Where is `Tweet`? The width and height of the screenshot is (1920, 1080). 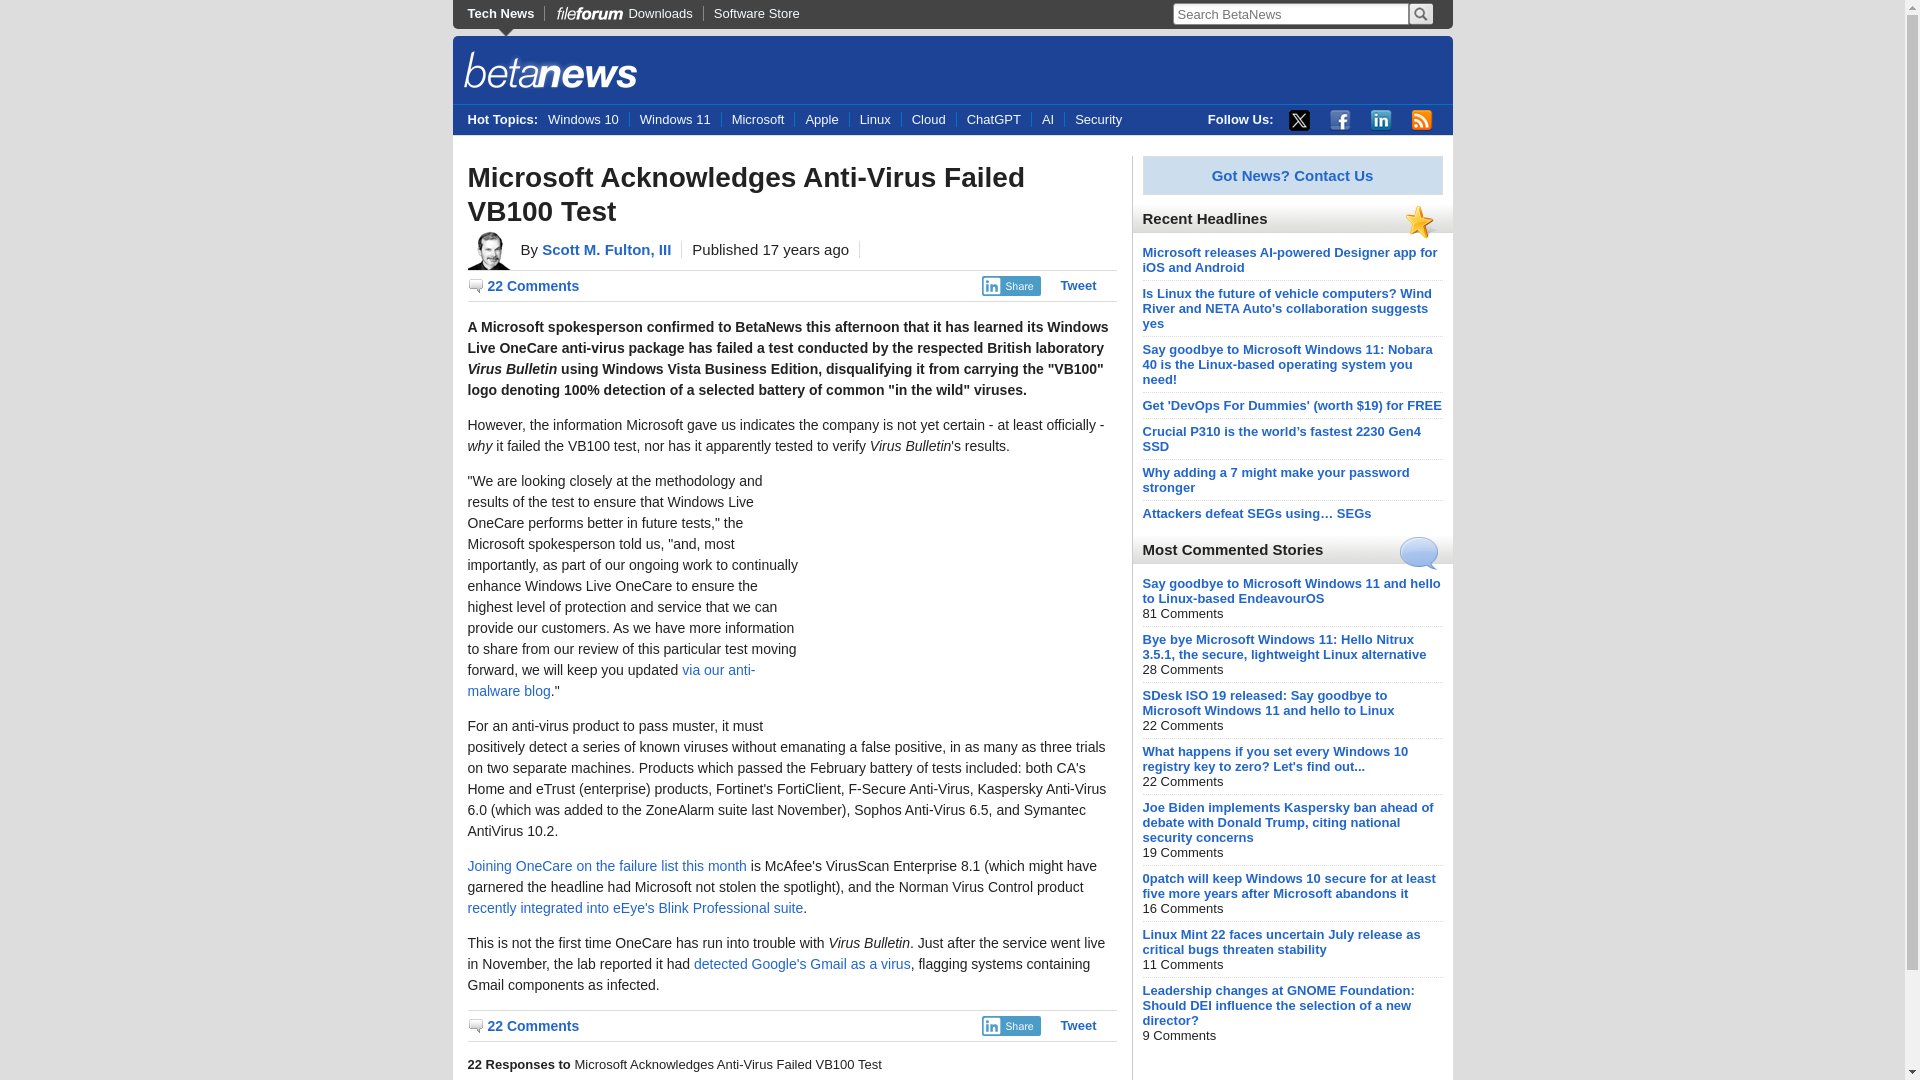
Tweet is located at coordinates (1078, 1025).